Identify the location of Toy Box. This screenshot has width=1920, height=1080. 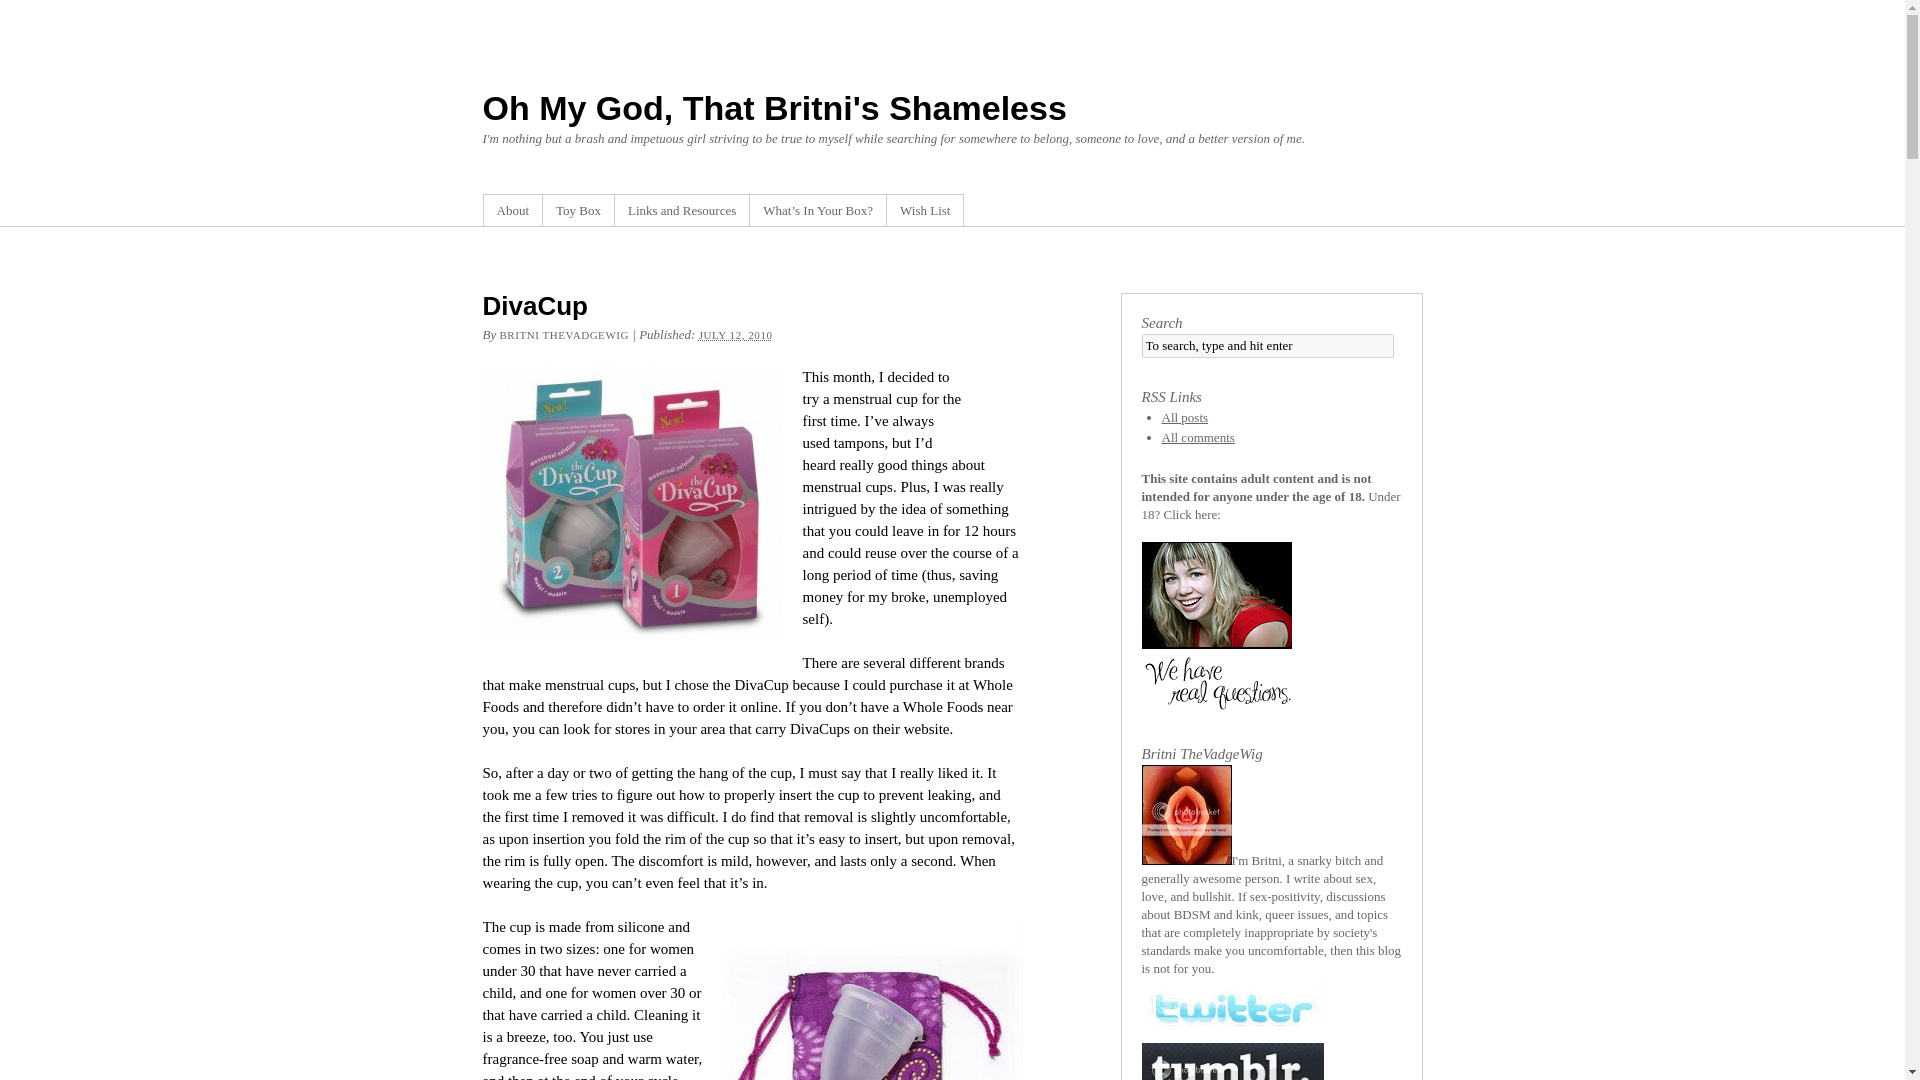
(578, 210).